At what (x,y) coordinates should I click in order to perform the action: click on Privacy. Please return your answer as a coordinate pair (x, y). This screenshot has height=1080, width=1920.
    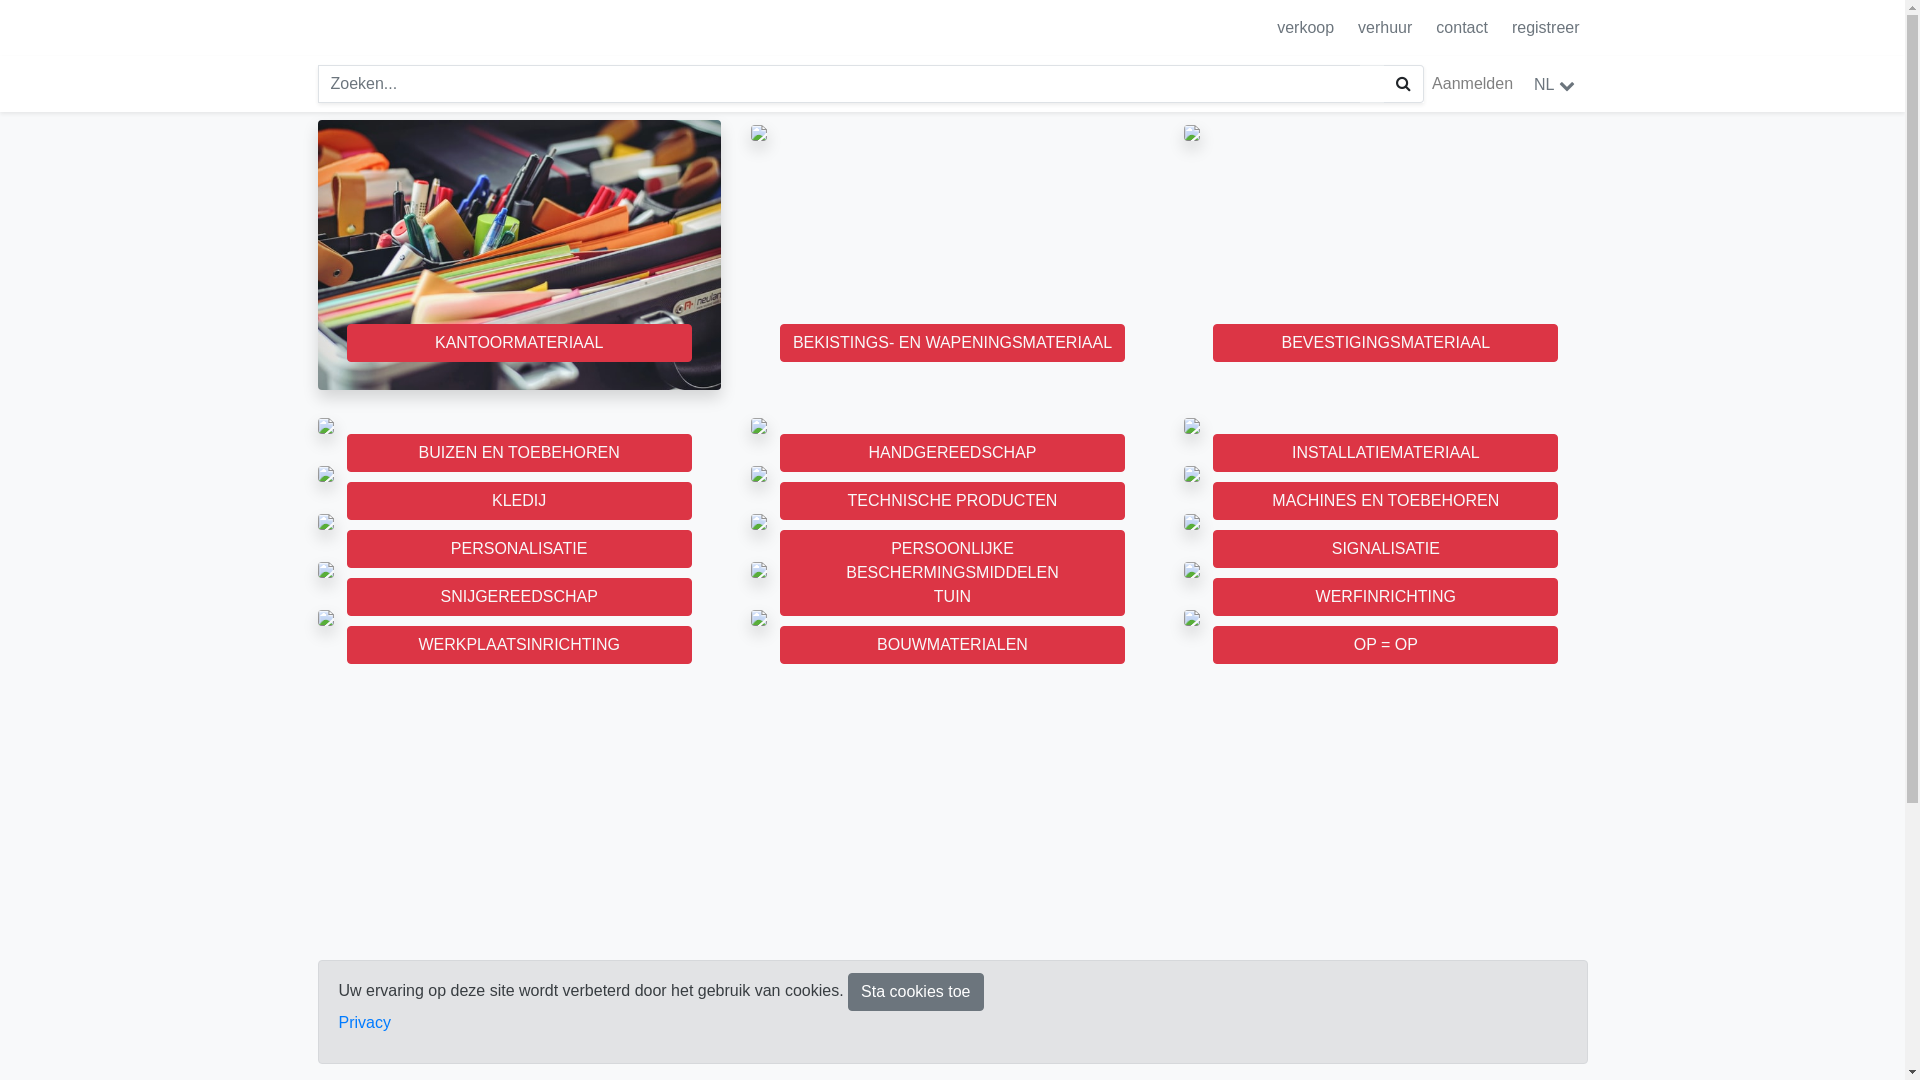
    Looking at the image, I should click on (364, 1022).